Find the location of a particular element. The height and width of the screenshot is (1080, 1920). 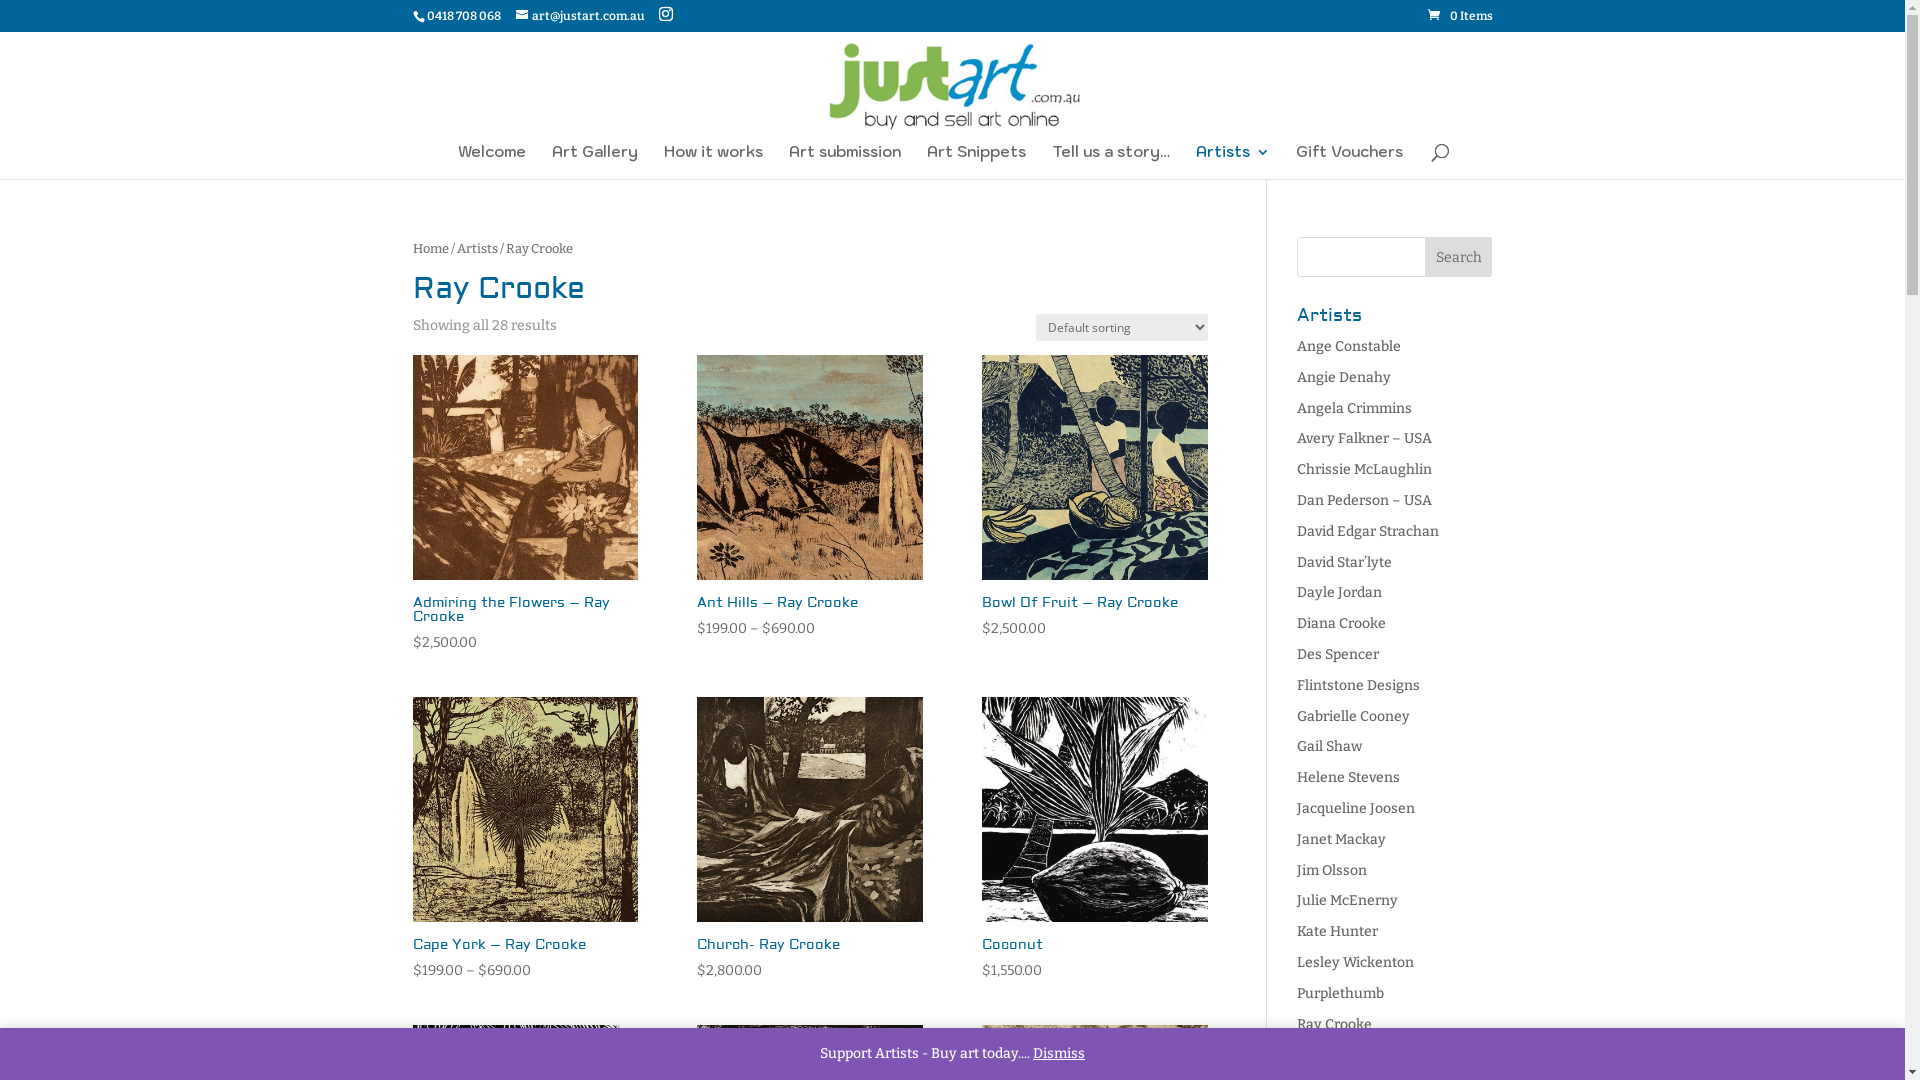

Search is located at coordinates (1459, 257).